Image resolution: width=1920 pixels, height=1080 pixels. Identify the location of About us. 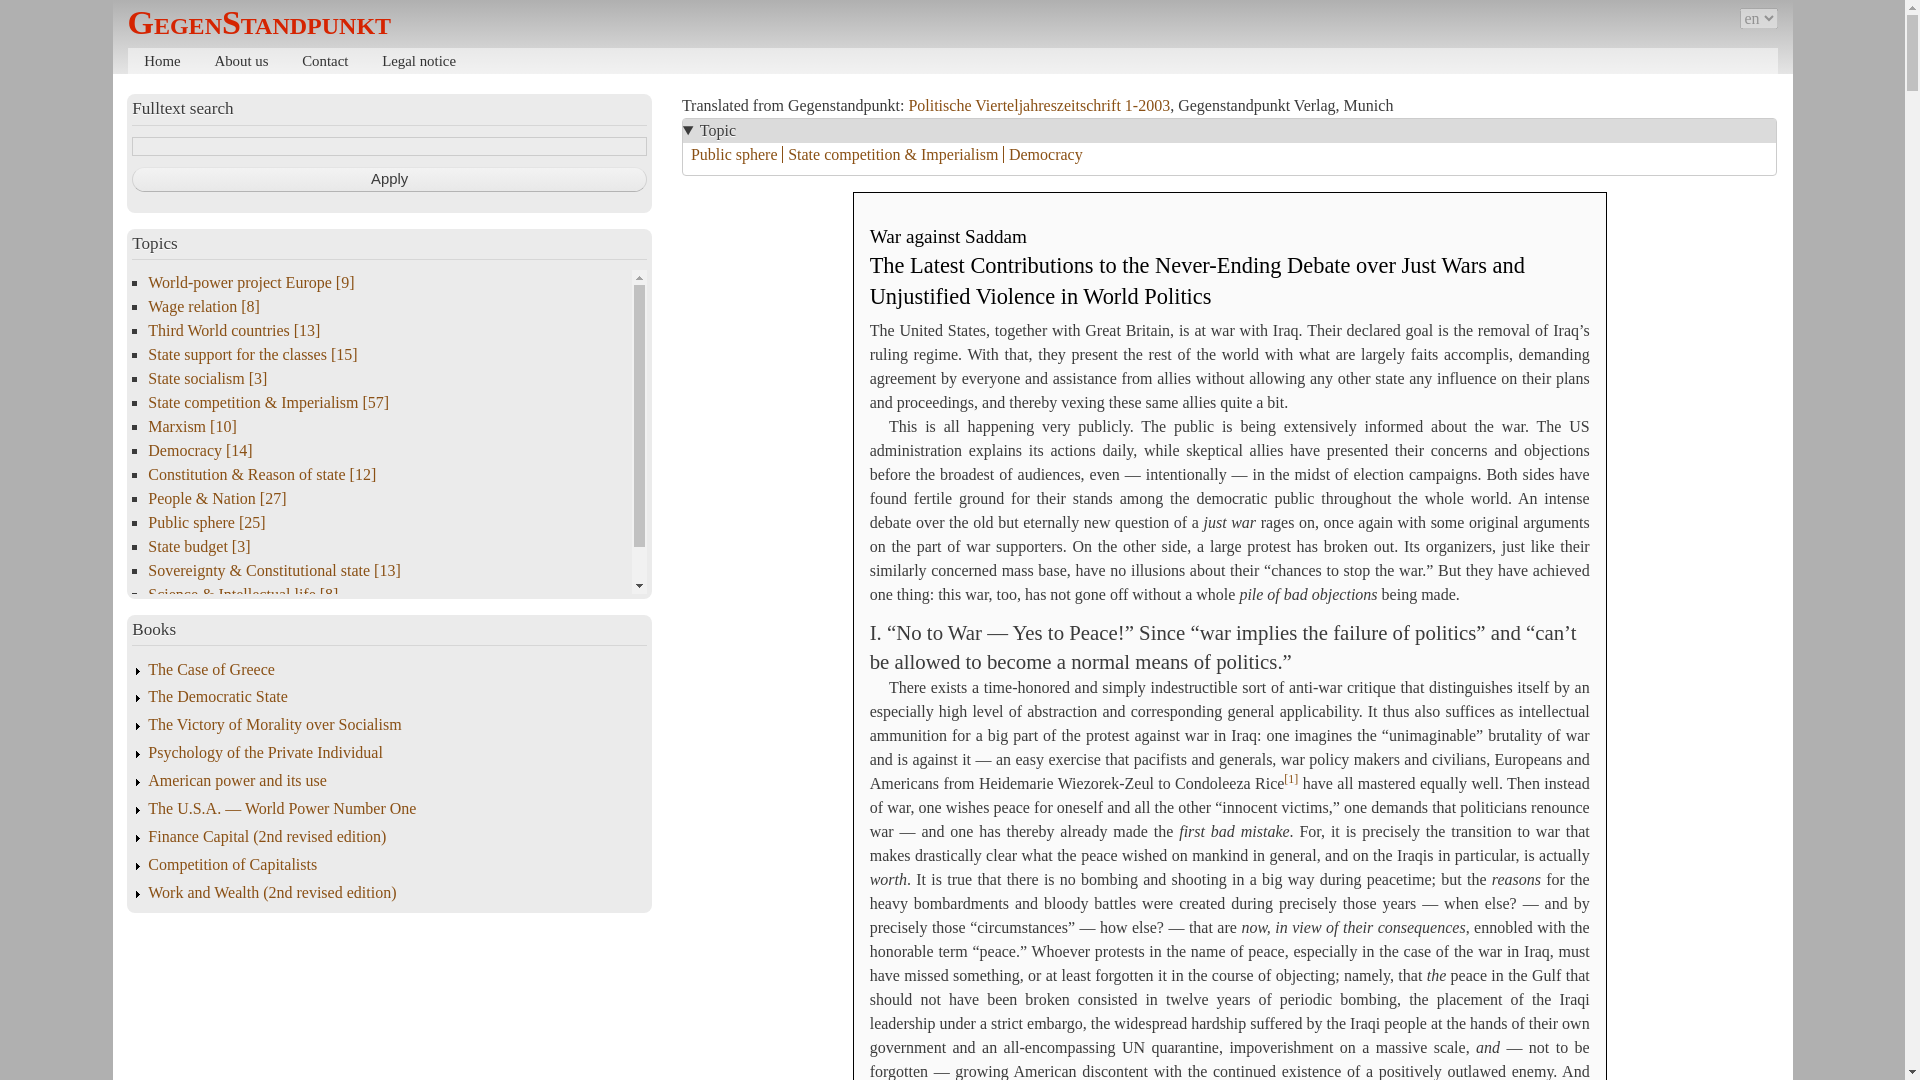
(242, 60).